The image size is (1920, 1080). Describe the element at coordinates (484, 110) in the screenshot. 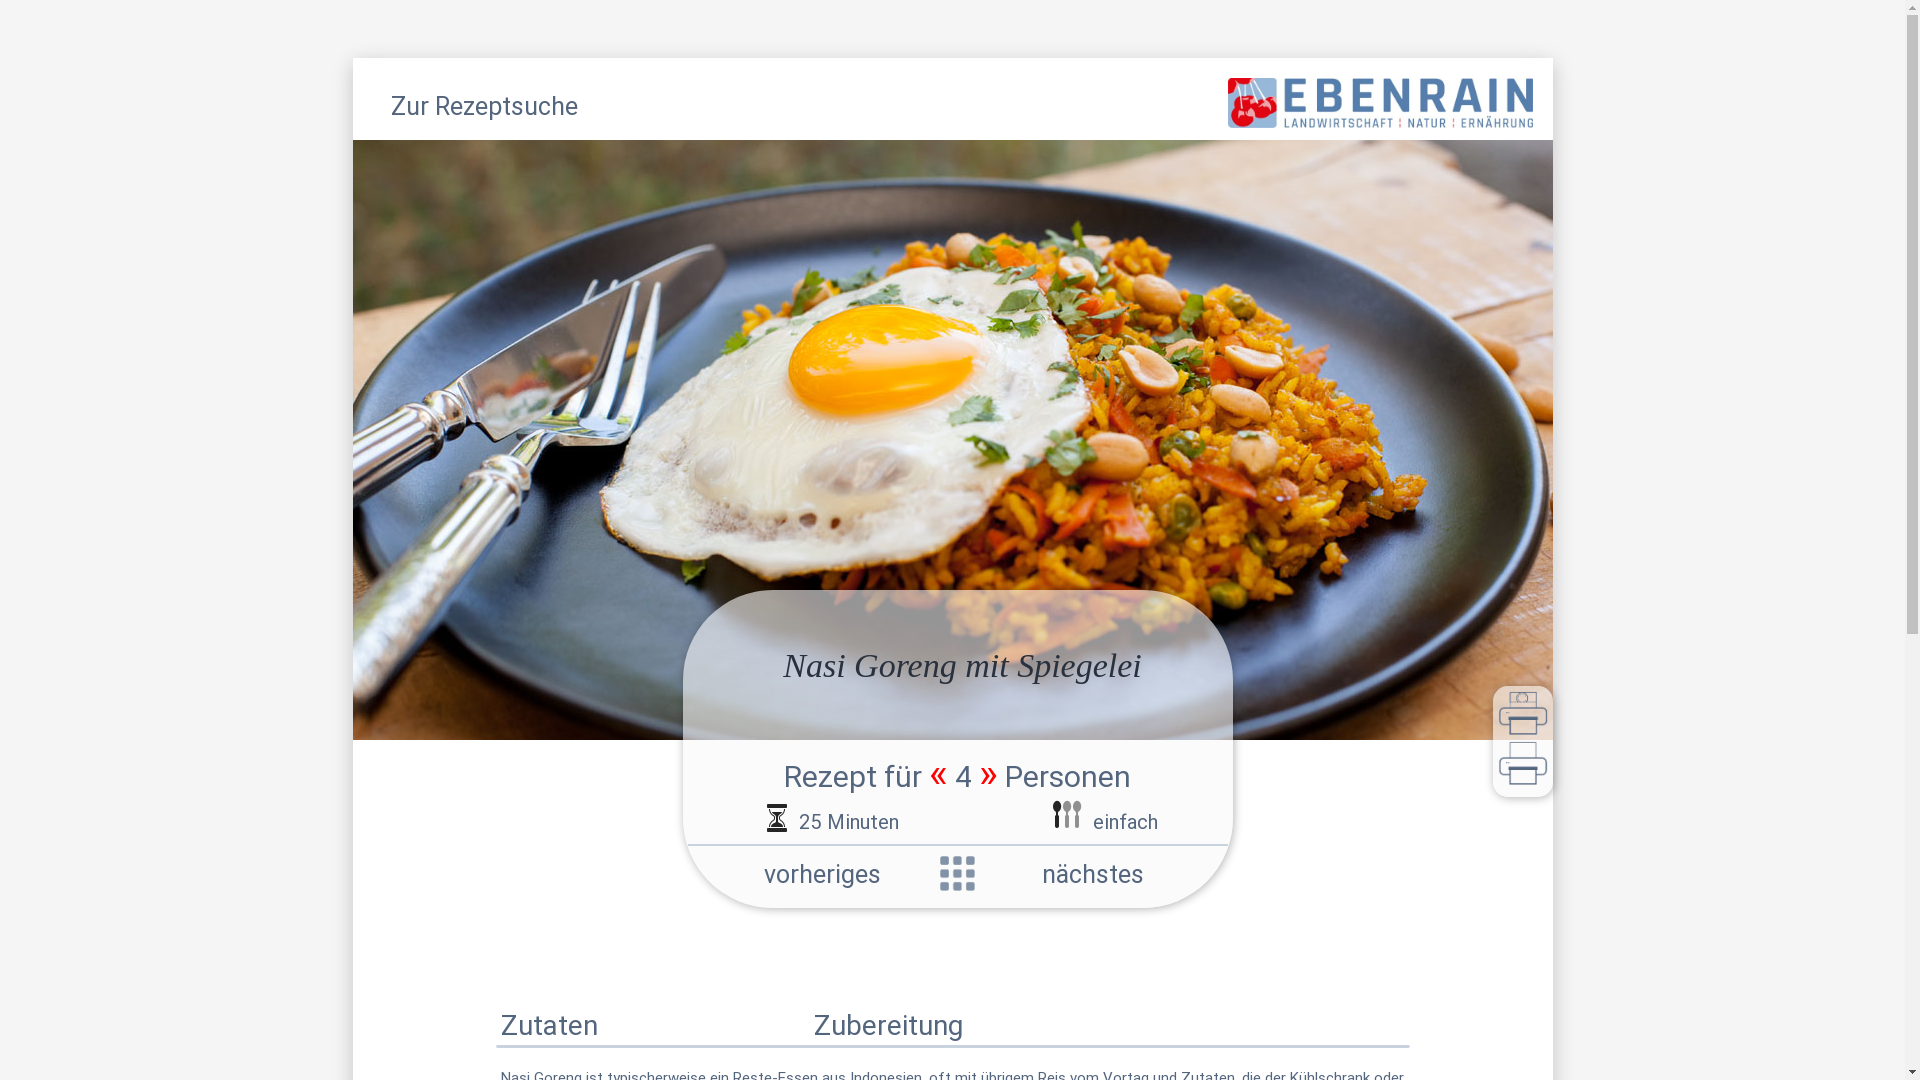

I see `Zur Rezeptsuche` at that location.